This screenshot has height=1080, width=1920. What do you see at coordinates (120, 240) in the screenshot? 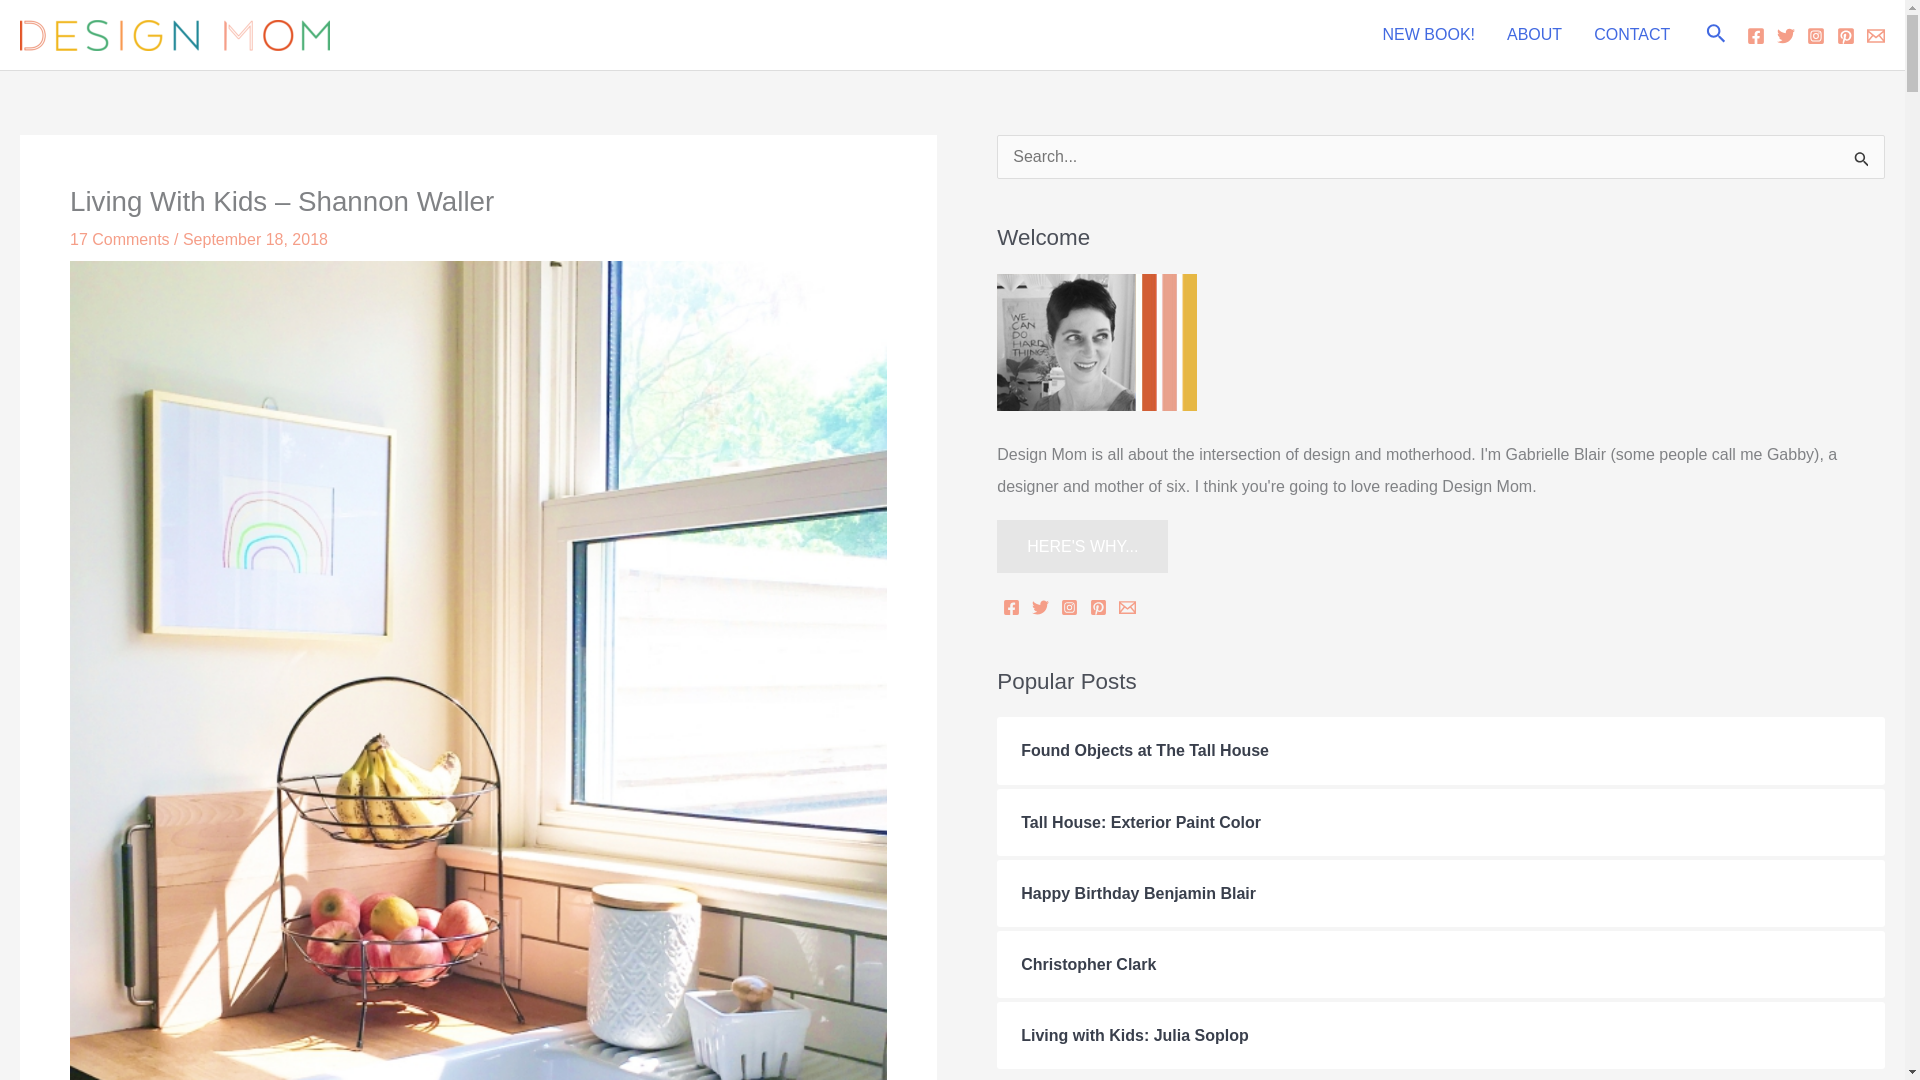
I see `17 Comments` at bounding box center [120, 240].